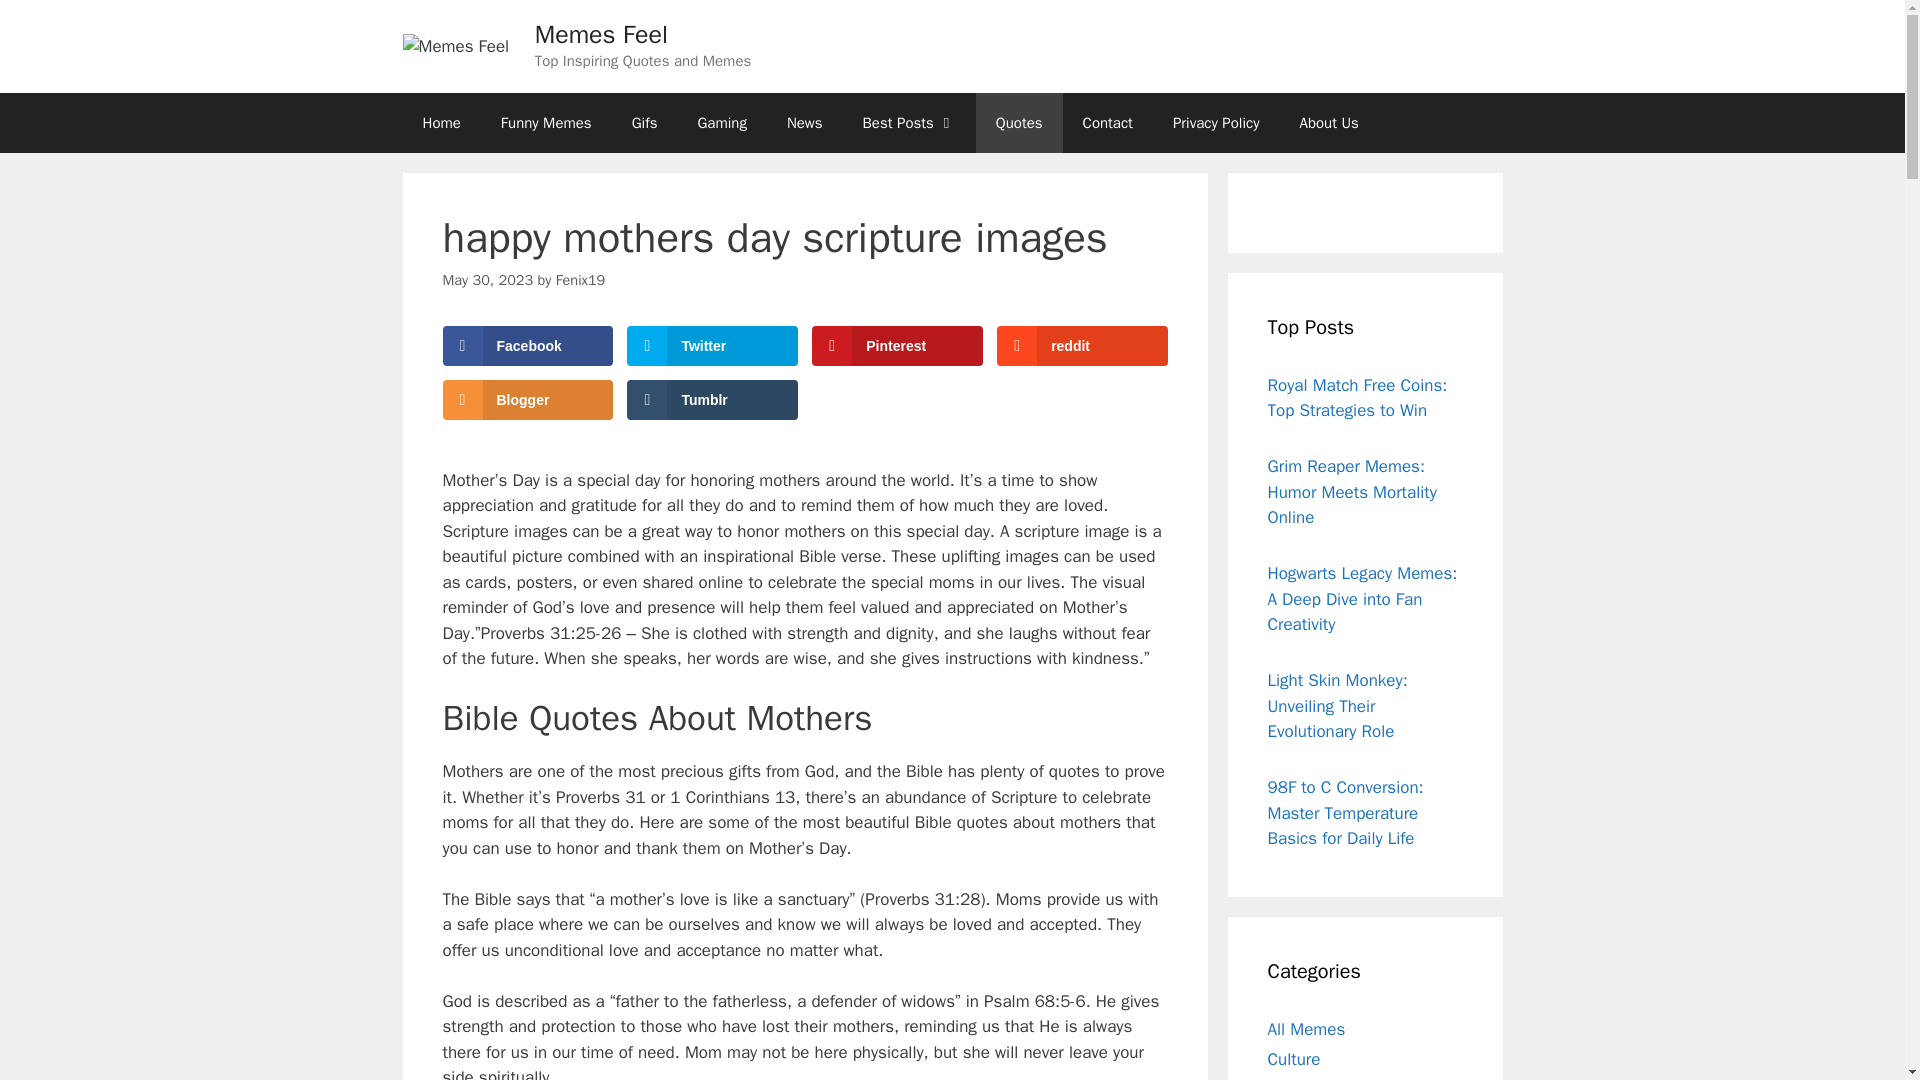 This screenshot has height=1080, width=1920. I want to click on Home, so click(440, 122).